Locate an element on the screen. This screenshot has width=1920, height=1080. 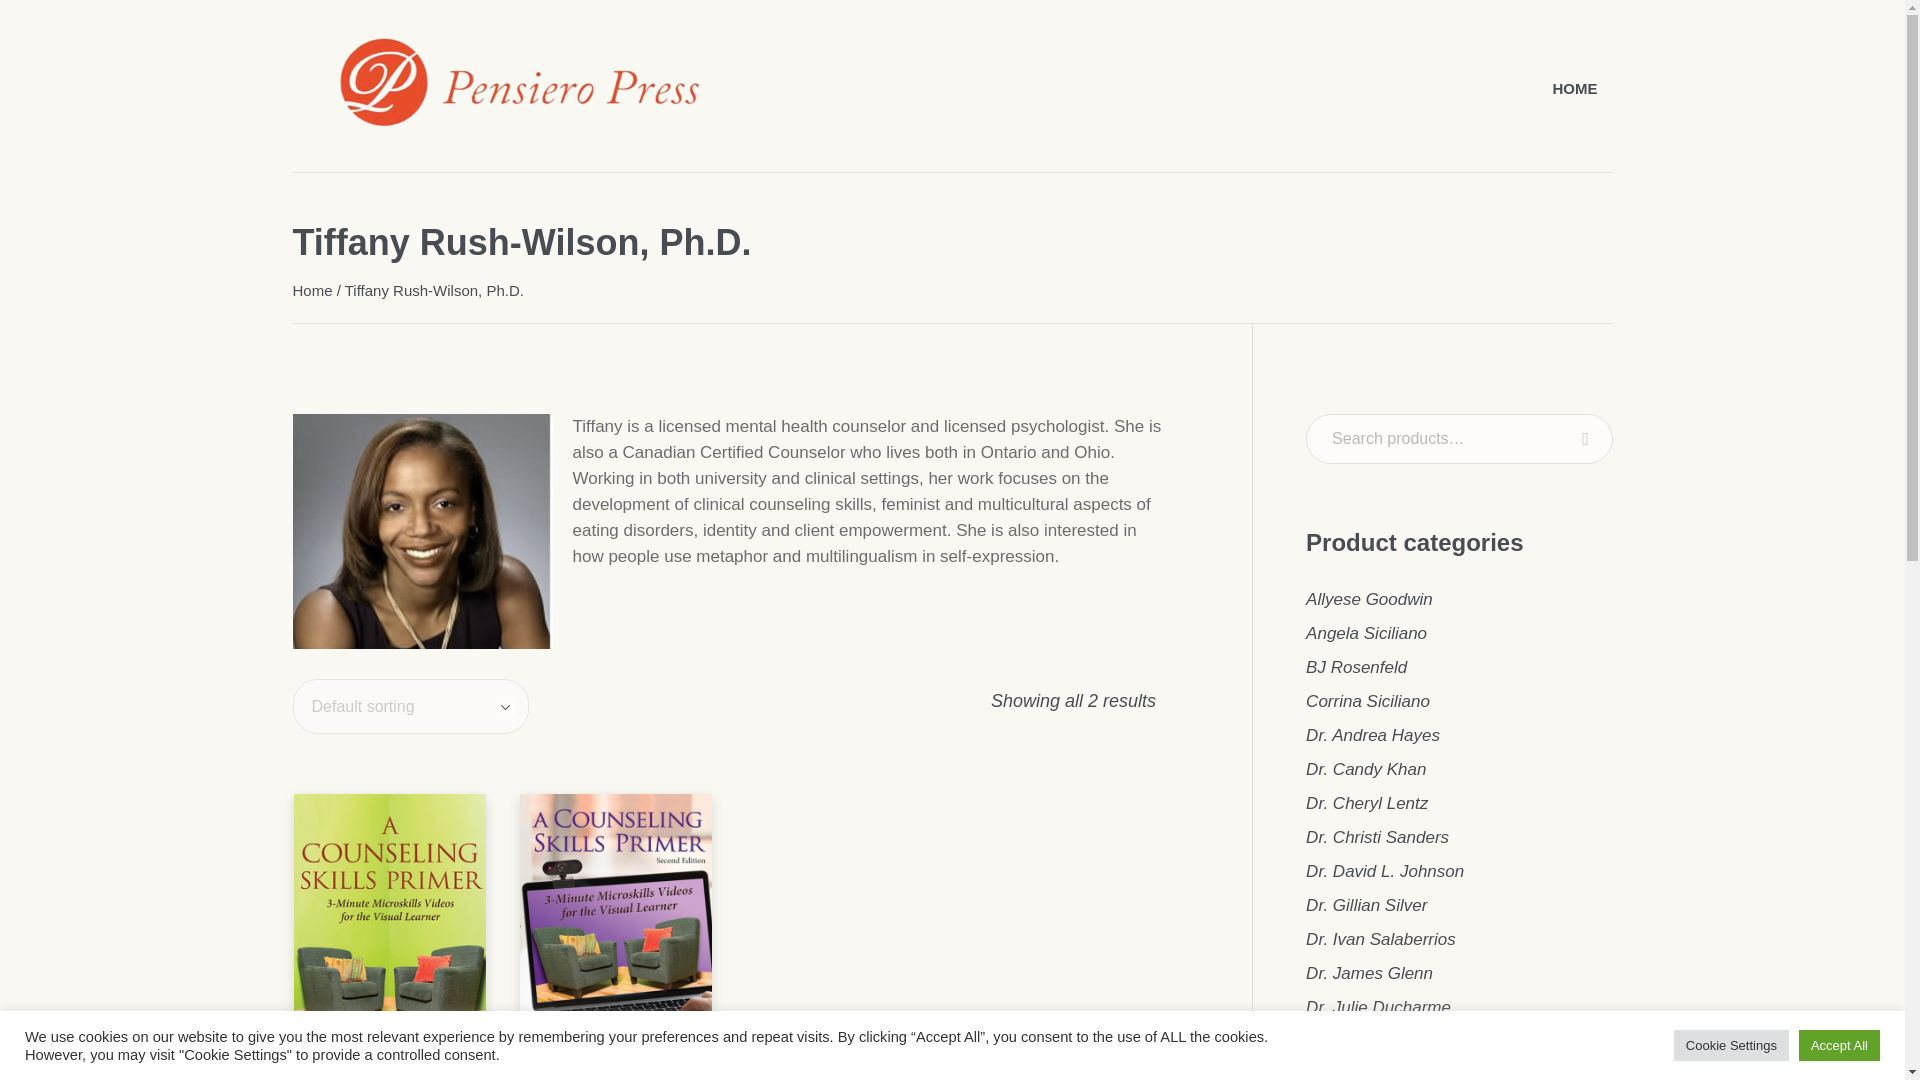
BJ Rosenfeld is located at coordinates (1356, 667).